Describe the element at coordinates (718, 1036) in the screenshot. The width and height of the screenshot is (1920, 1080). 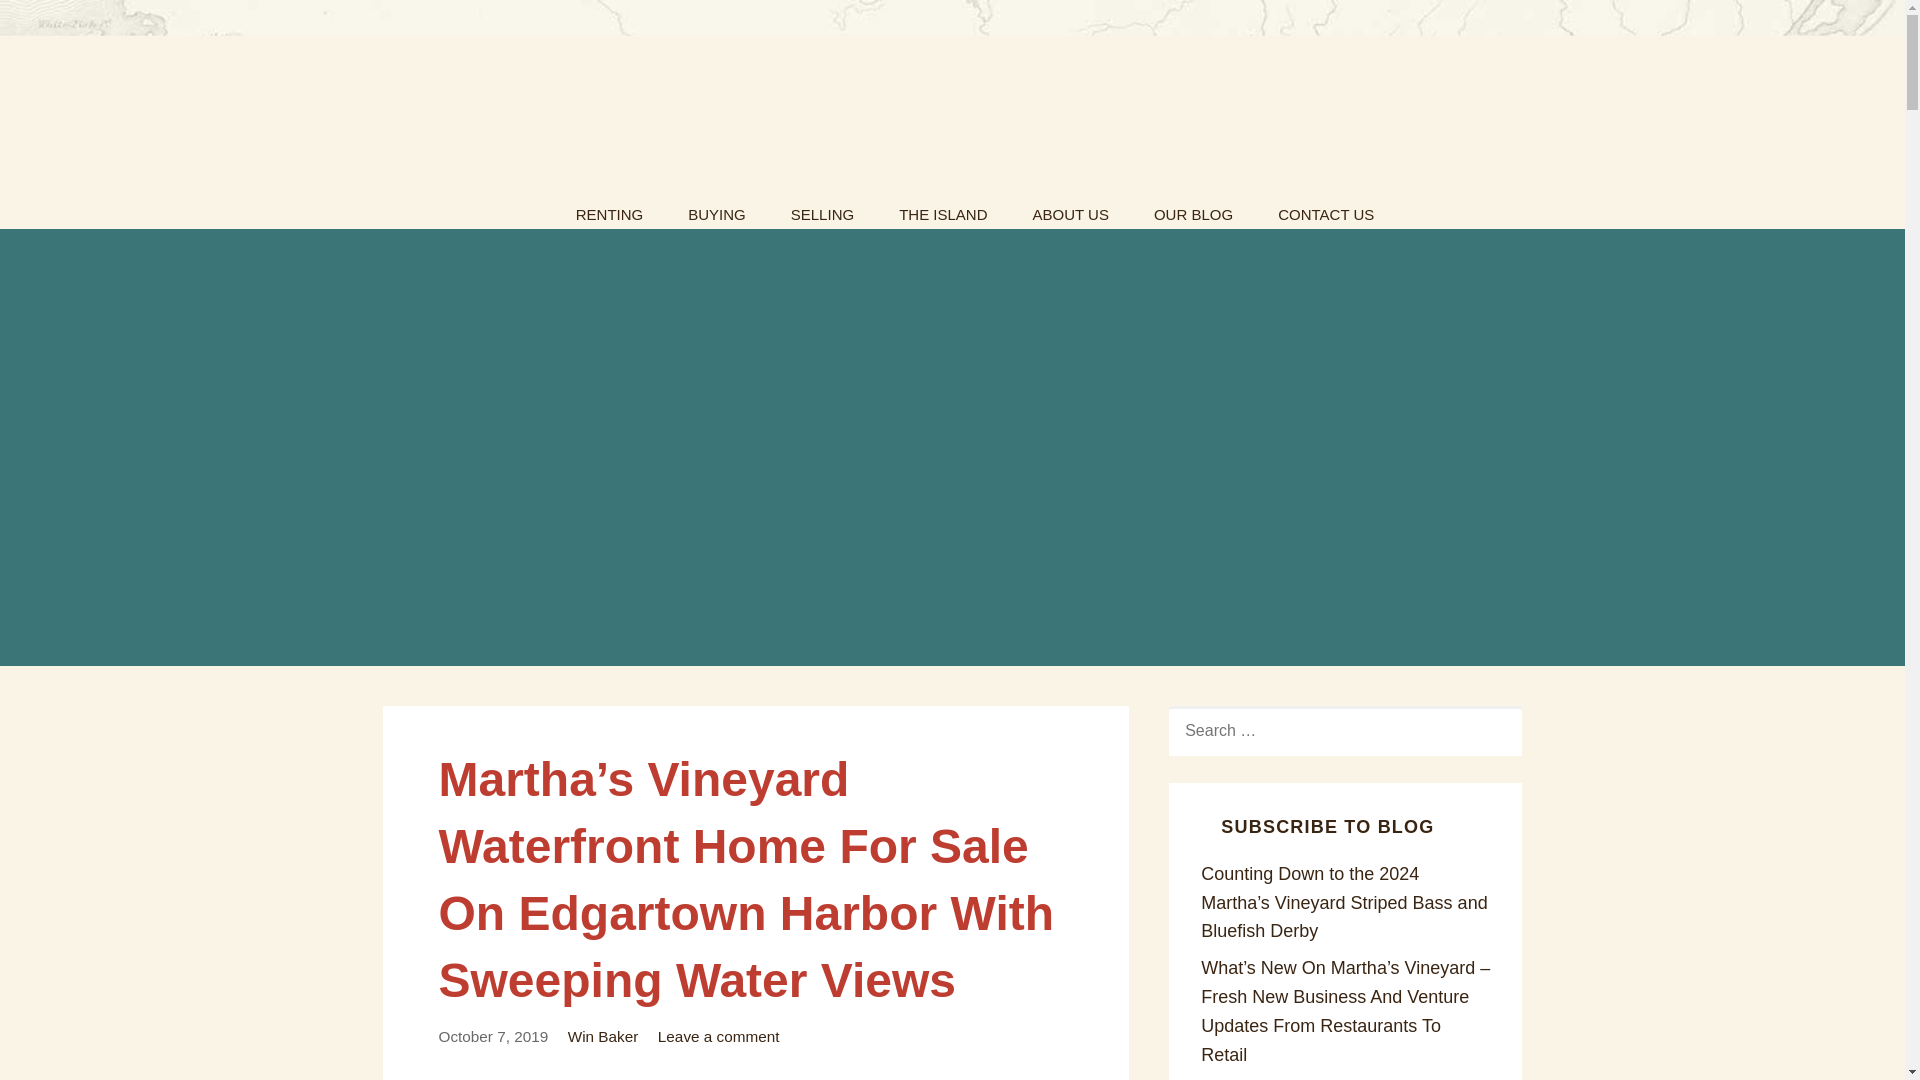
I see `Leave a comment` at that location.